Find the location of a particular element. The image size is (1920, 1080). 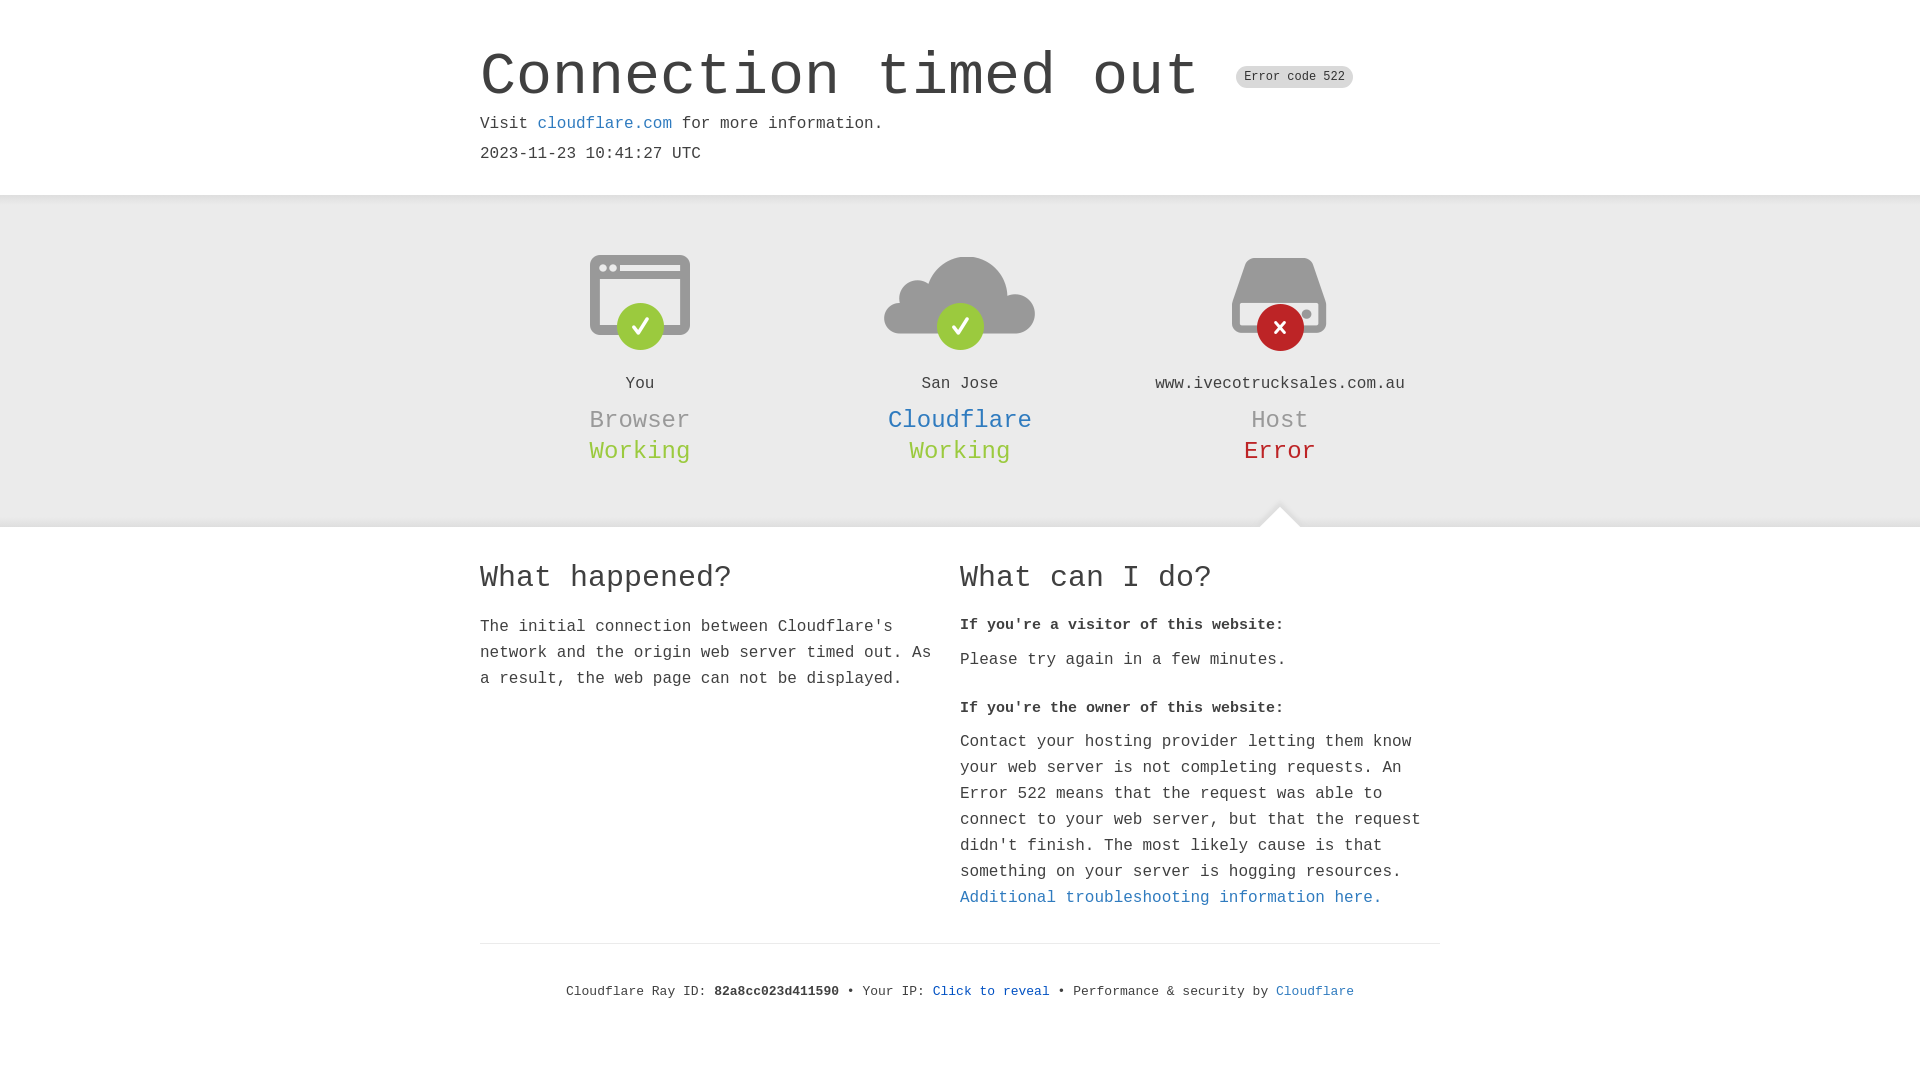

Cloudflare is located at coordinates (1315, 992).